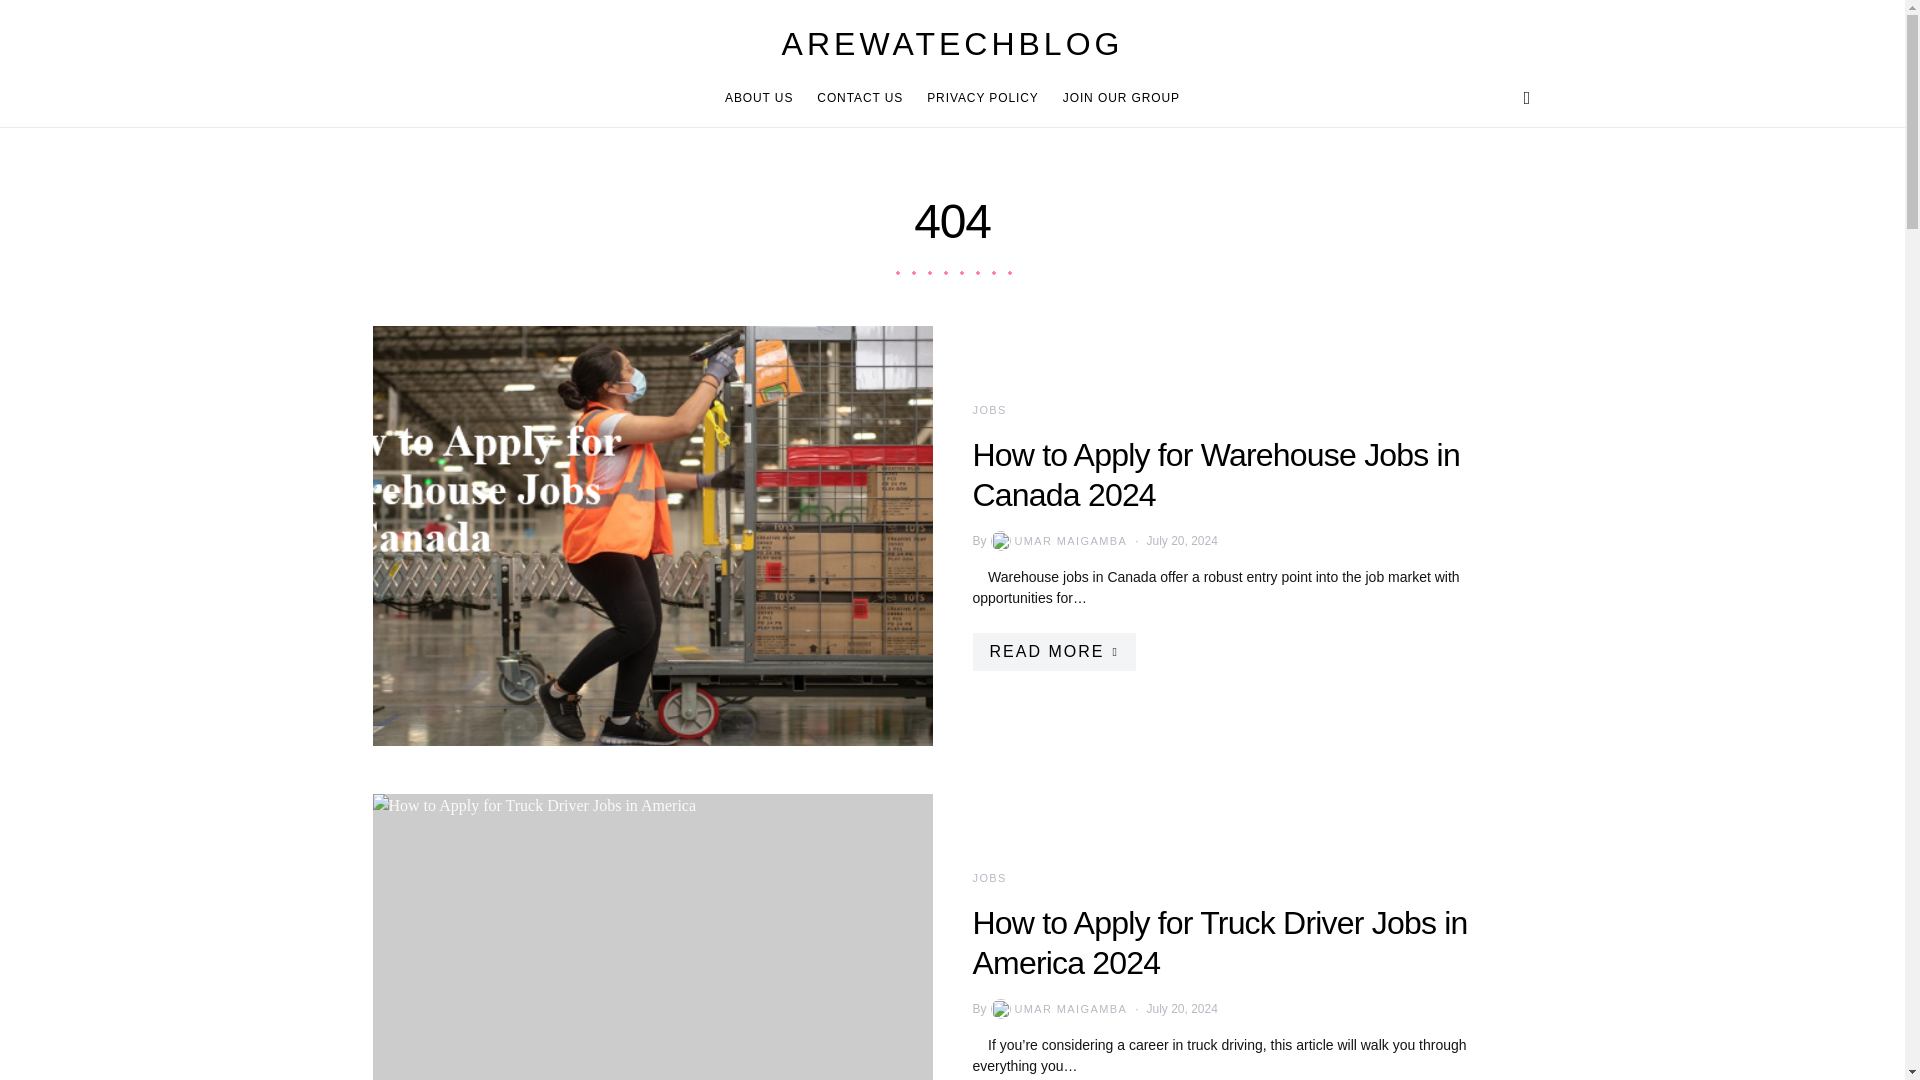 This screenshot has height=1080, width=1920. Describe the element at coordinates (1052, 651) in the screenshot. I see `READ MORE` at that location.